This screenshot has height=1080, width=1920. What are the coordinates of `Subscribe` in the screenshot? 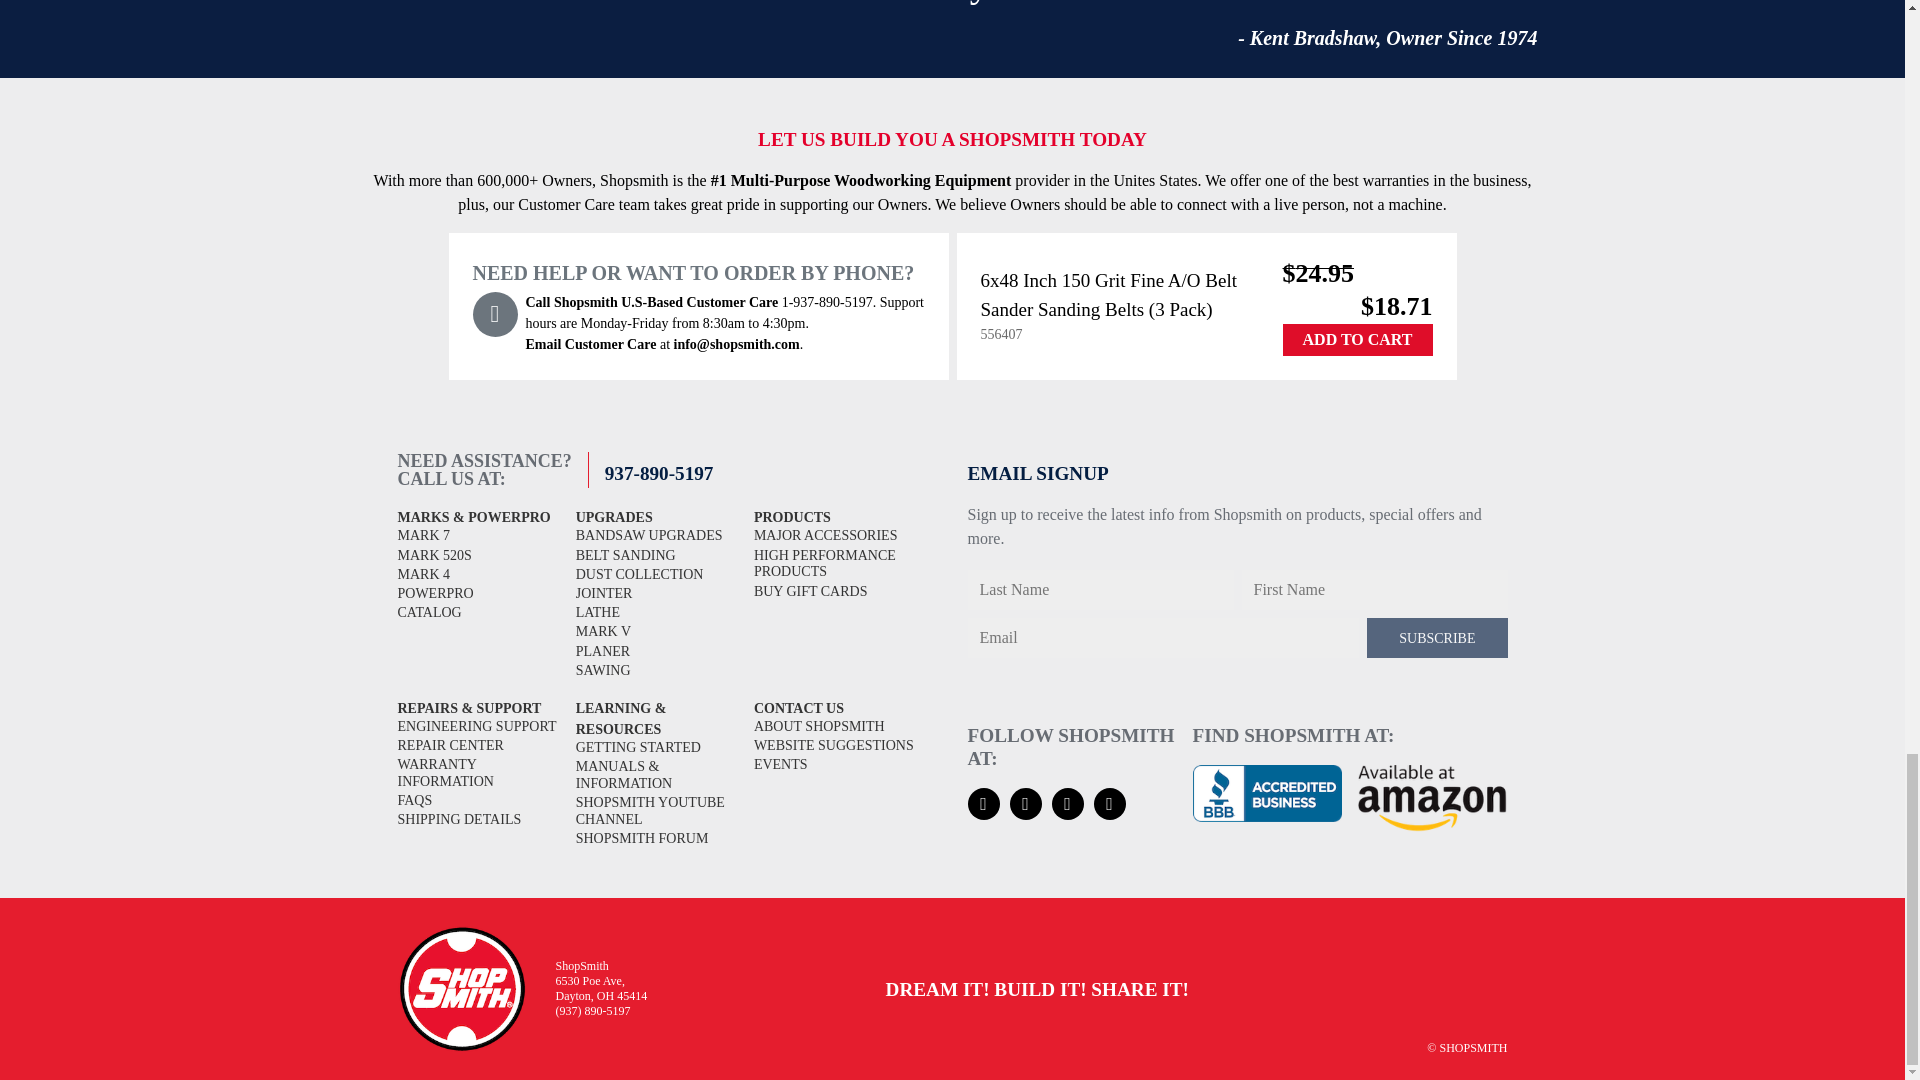 It's located at (1437, 637).